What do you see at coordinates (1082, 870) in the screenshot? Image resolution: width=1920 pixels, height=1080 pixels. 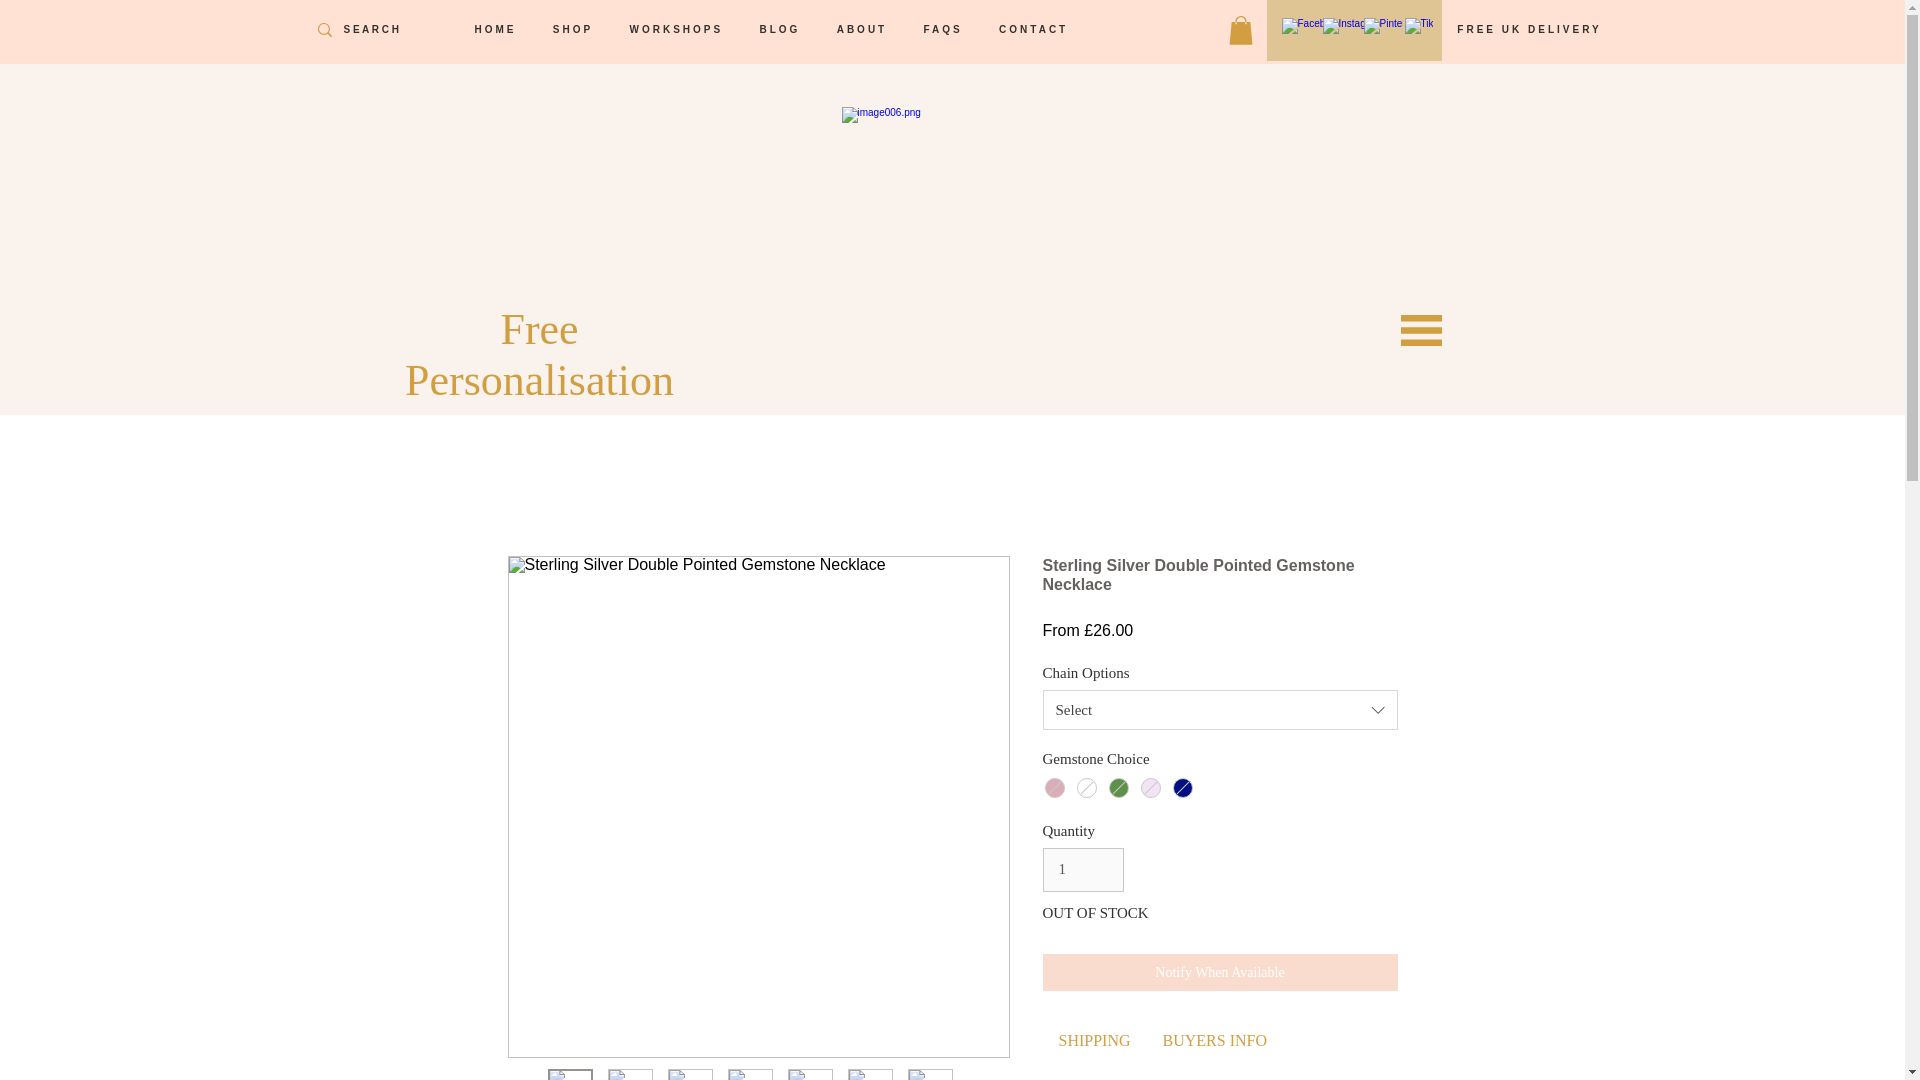 I see `1` at bounding box center [1082, 870].